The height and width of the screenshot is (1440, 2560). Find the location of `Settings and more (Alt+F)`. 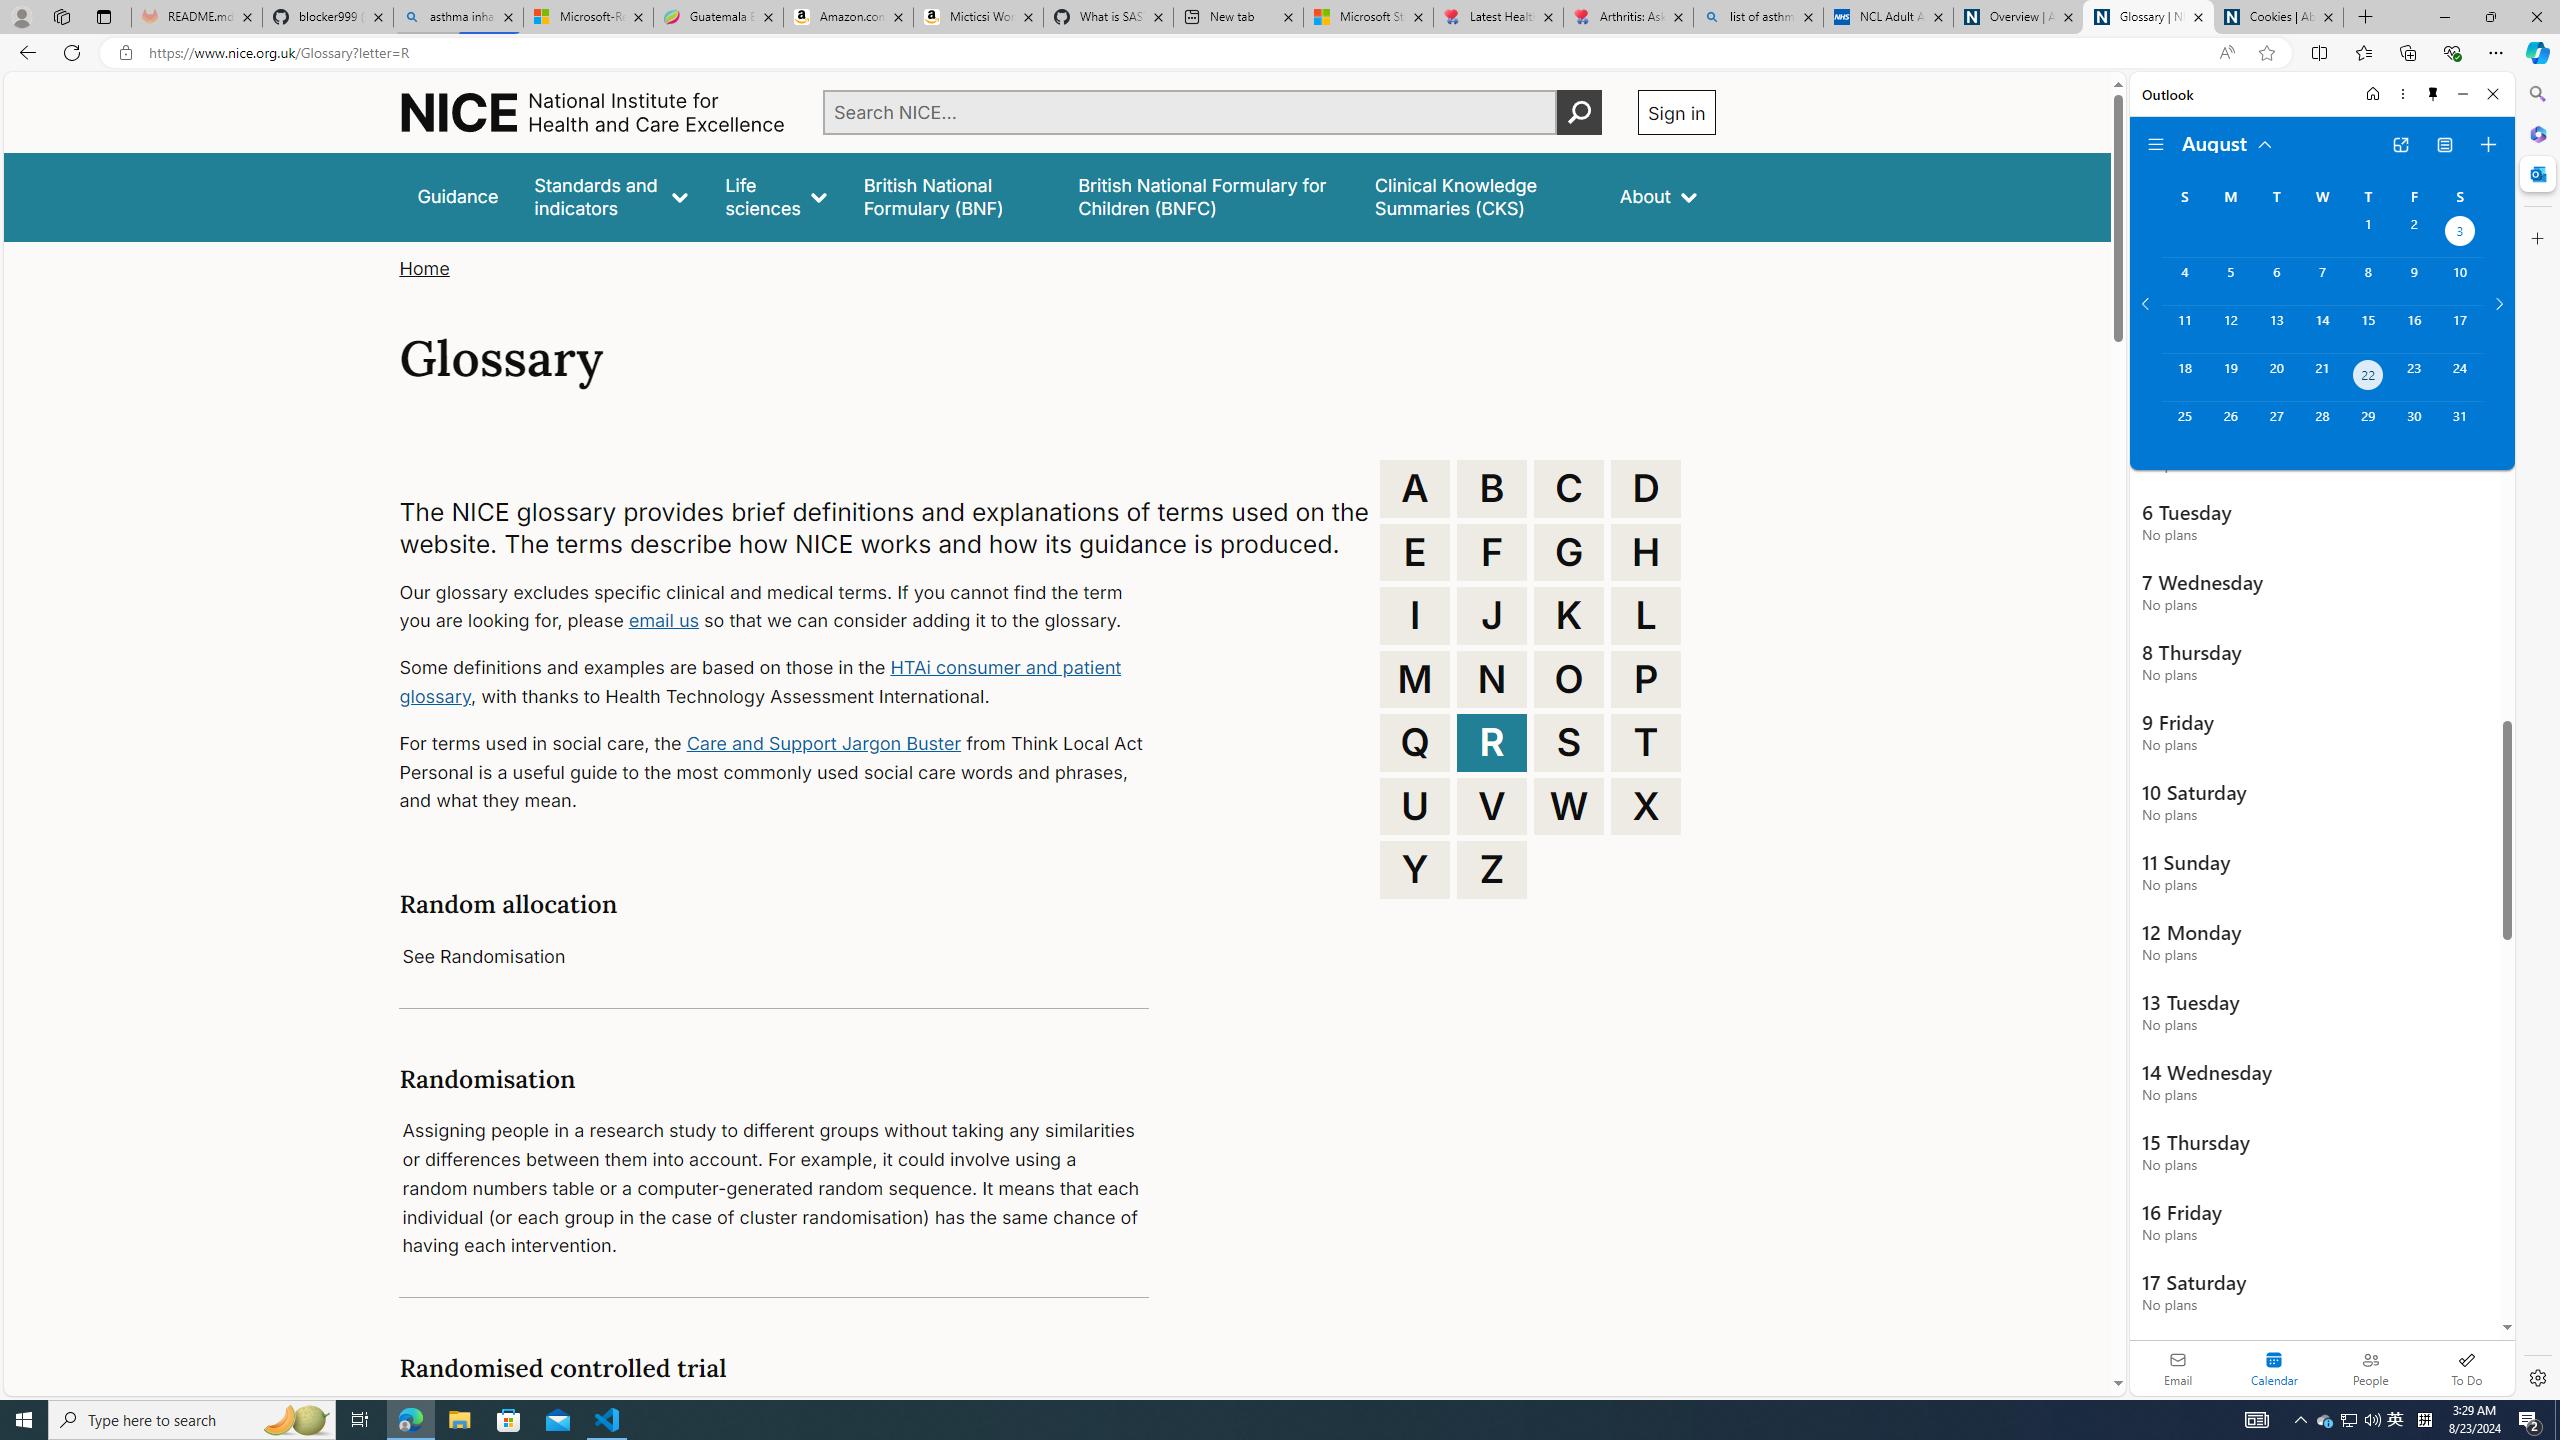

Settings and more (Alt+F) is located at coordinates (2496, 52).